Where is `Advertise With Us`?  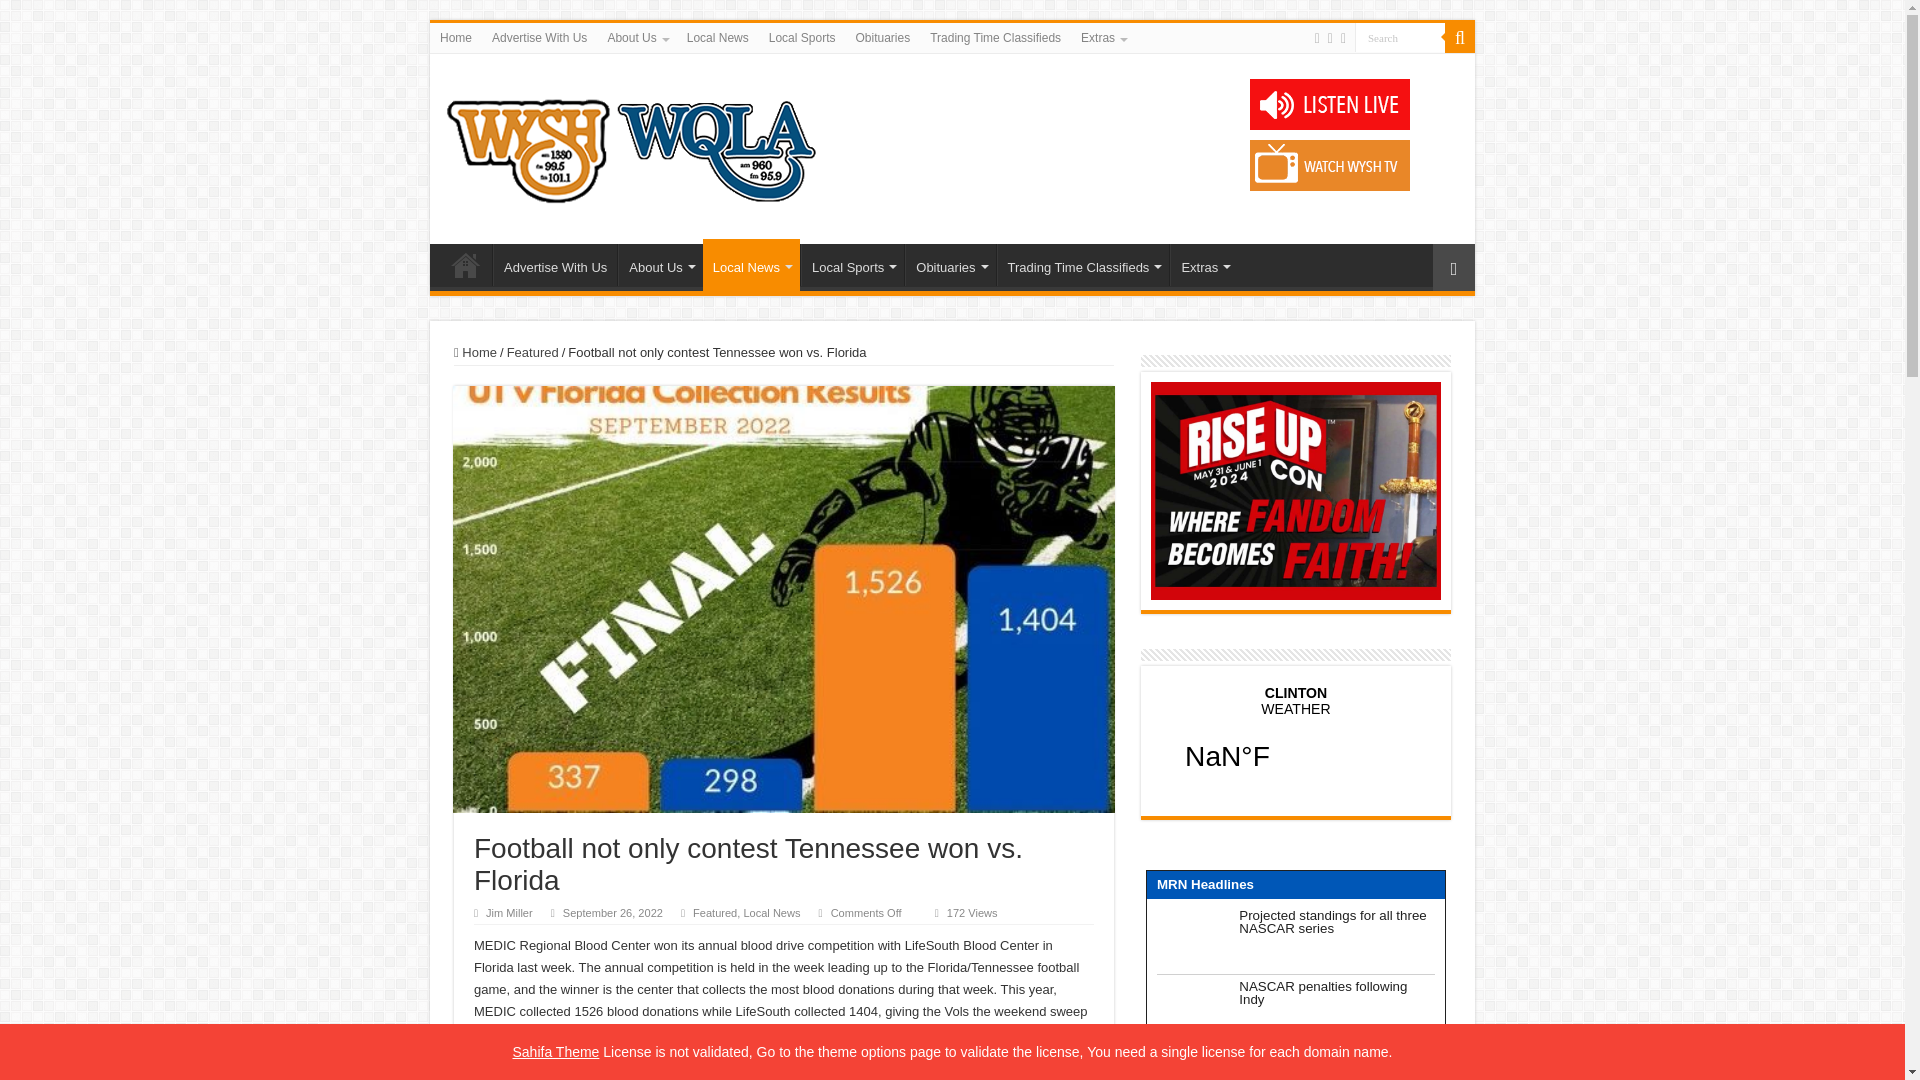 Advertise With Us is located at coordinates (539, 37).